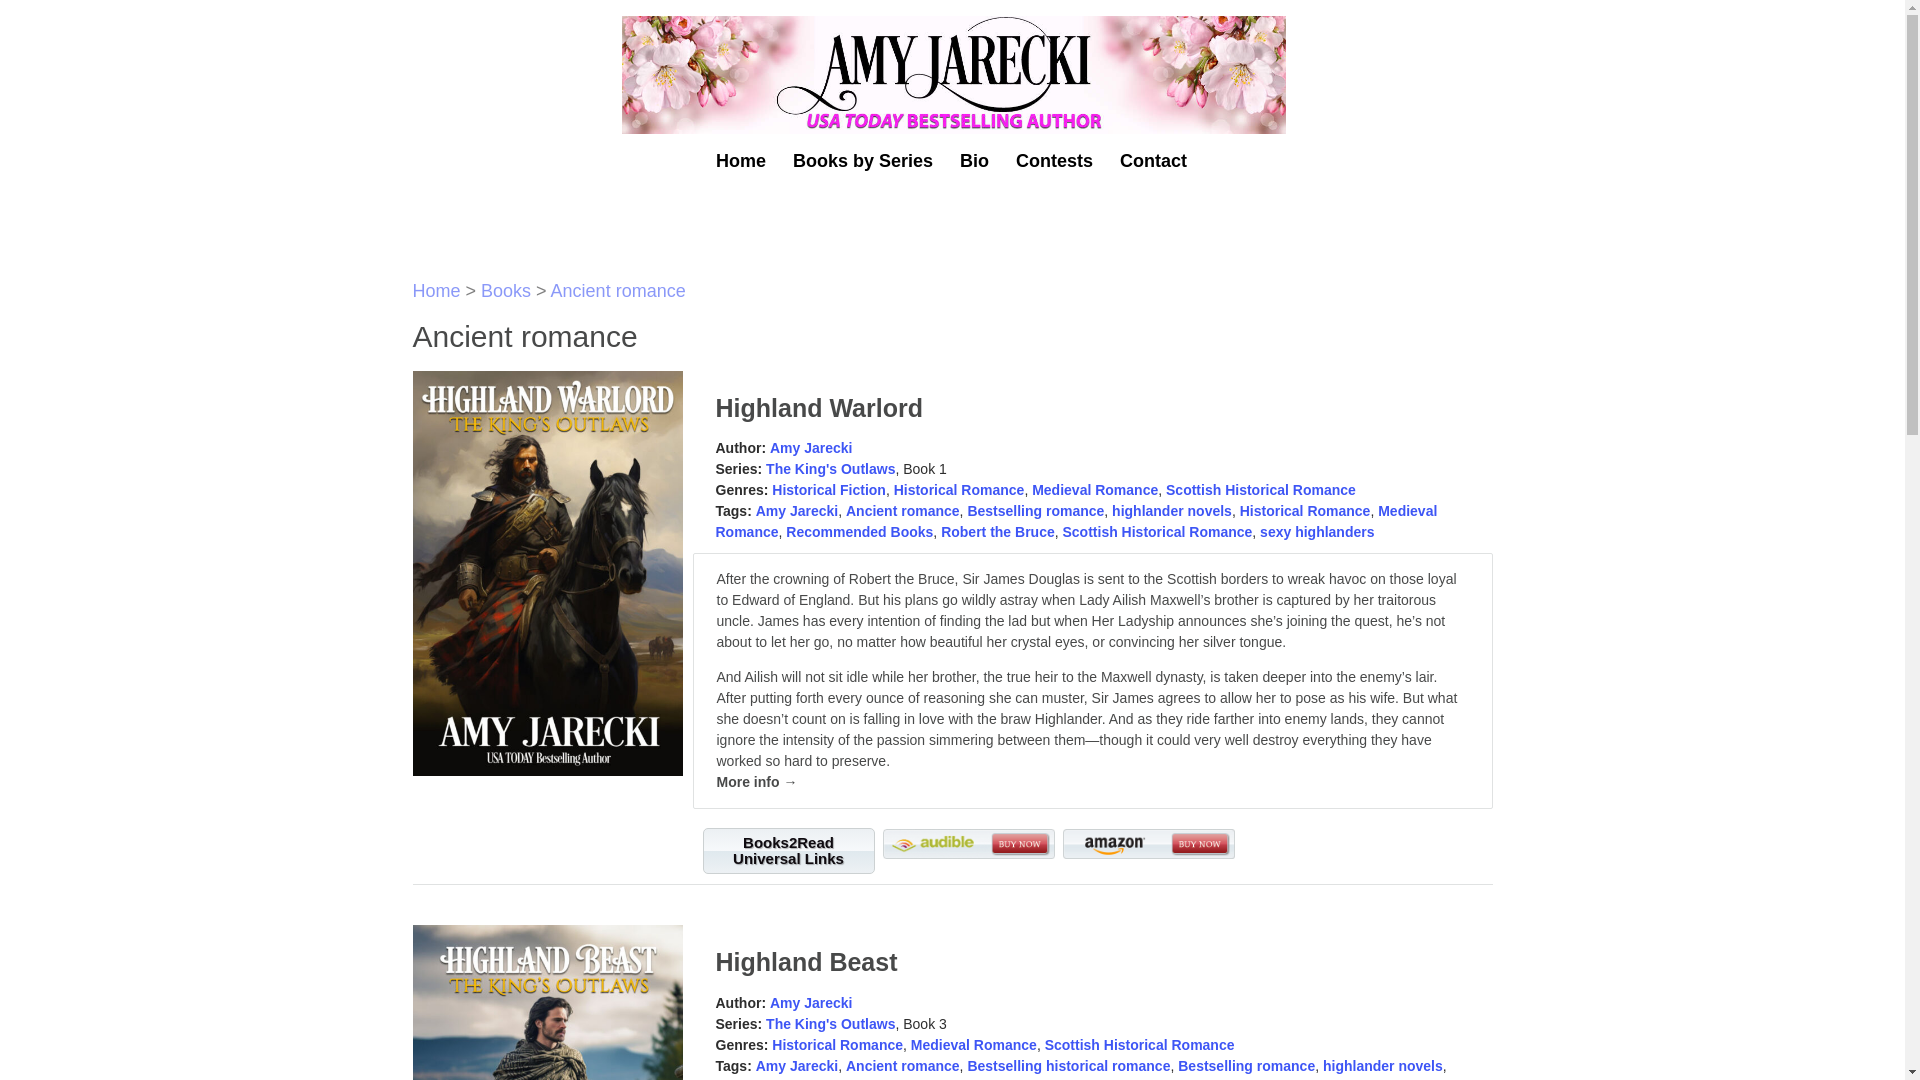 The image size is (1920, 1080). I want to click on Medieval Romance, so click(1094, 489).